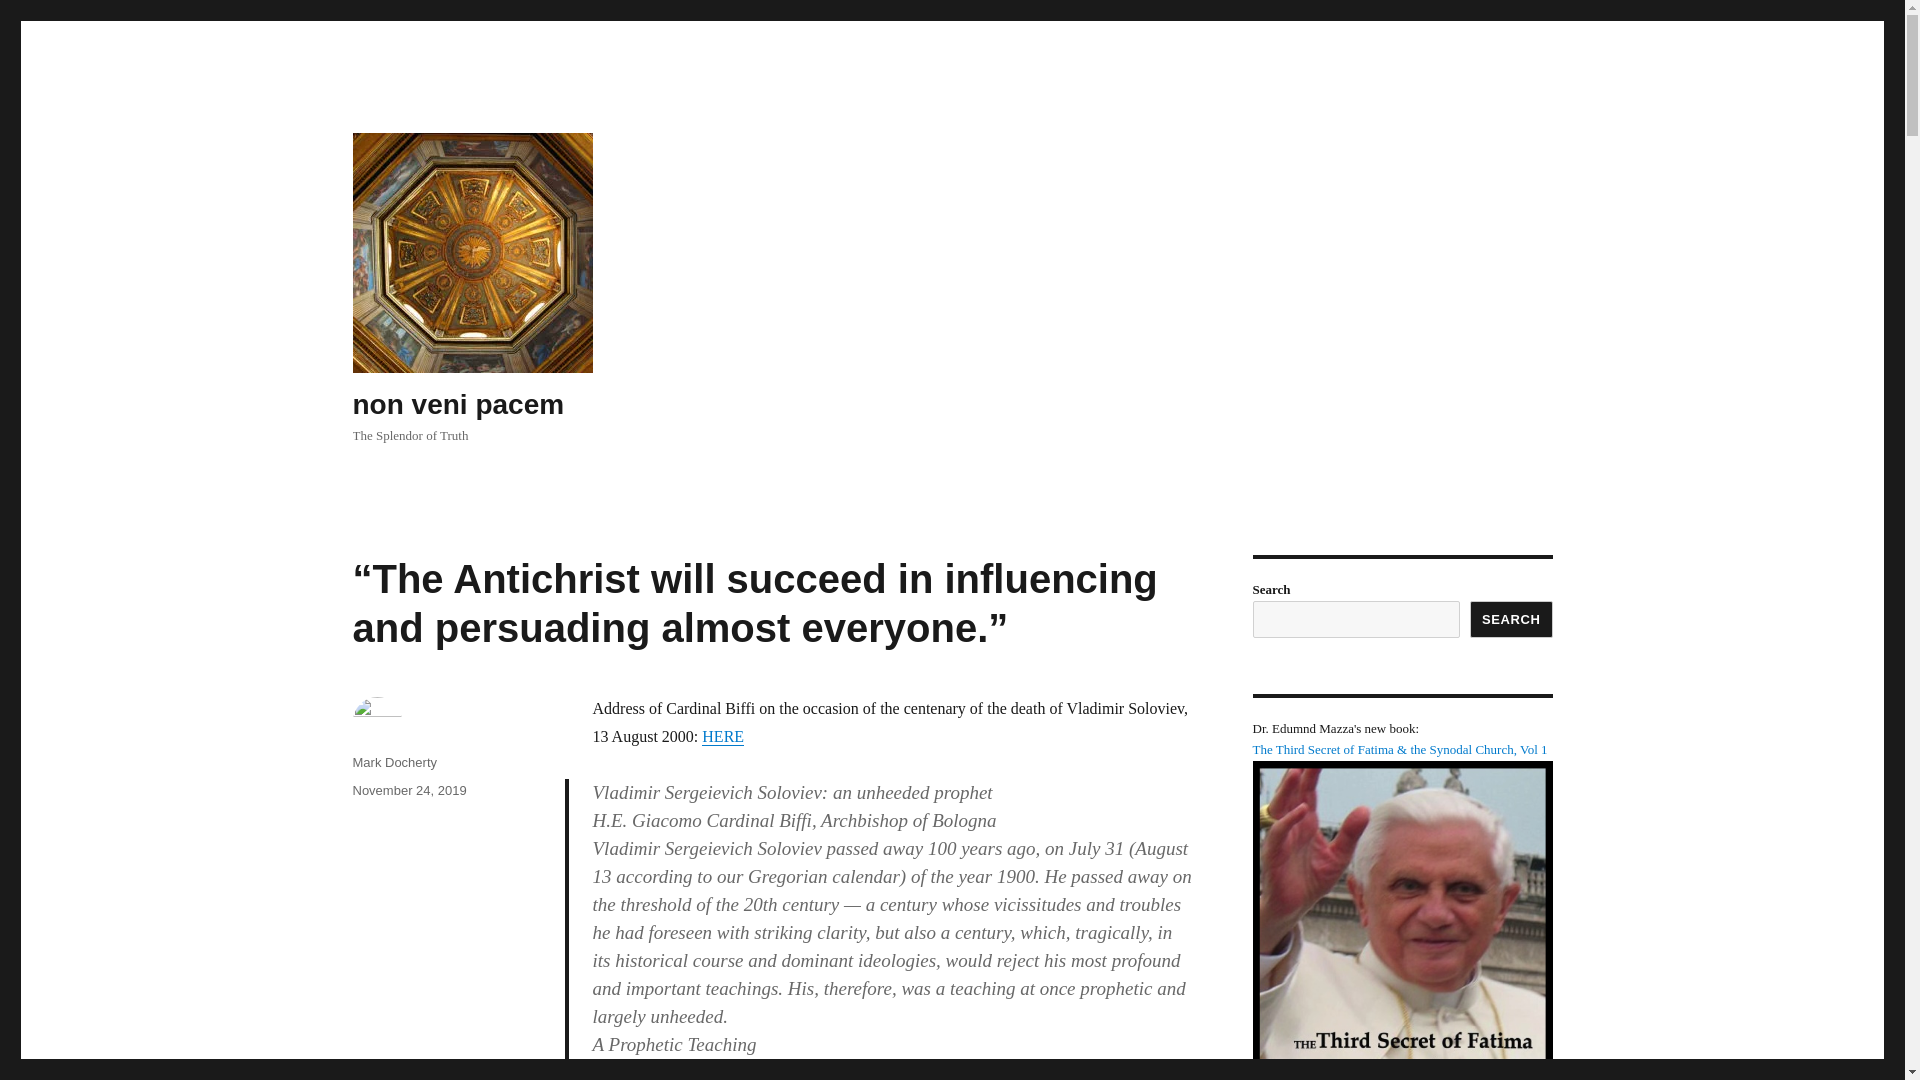  Describe the element at coordinates (723, 736) in the screenshot. I see `HERE` at that location.